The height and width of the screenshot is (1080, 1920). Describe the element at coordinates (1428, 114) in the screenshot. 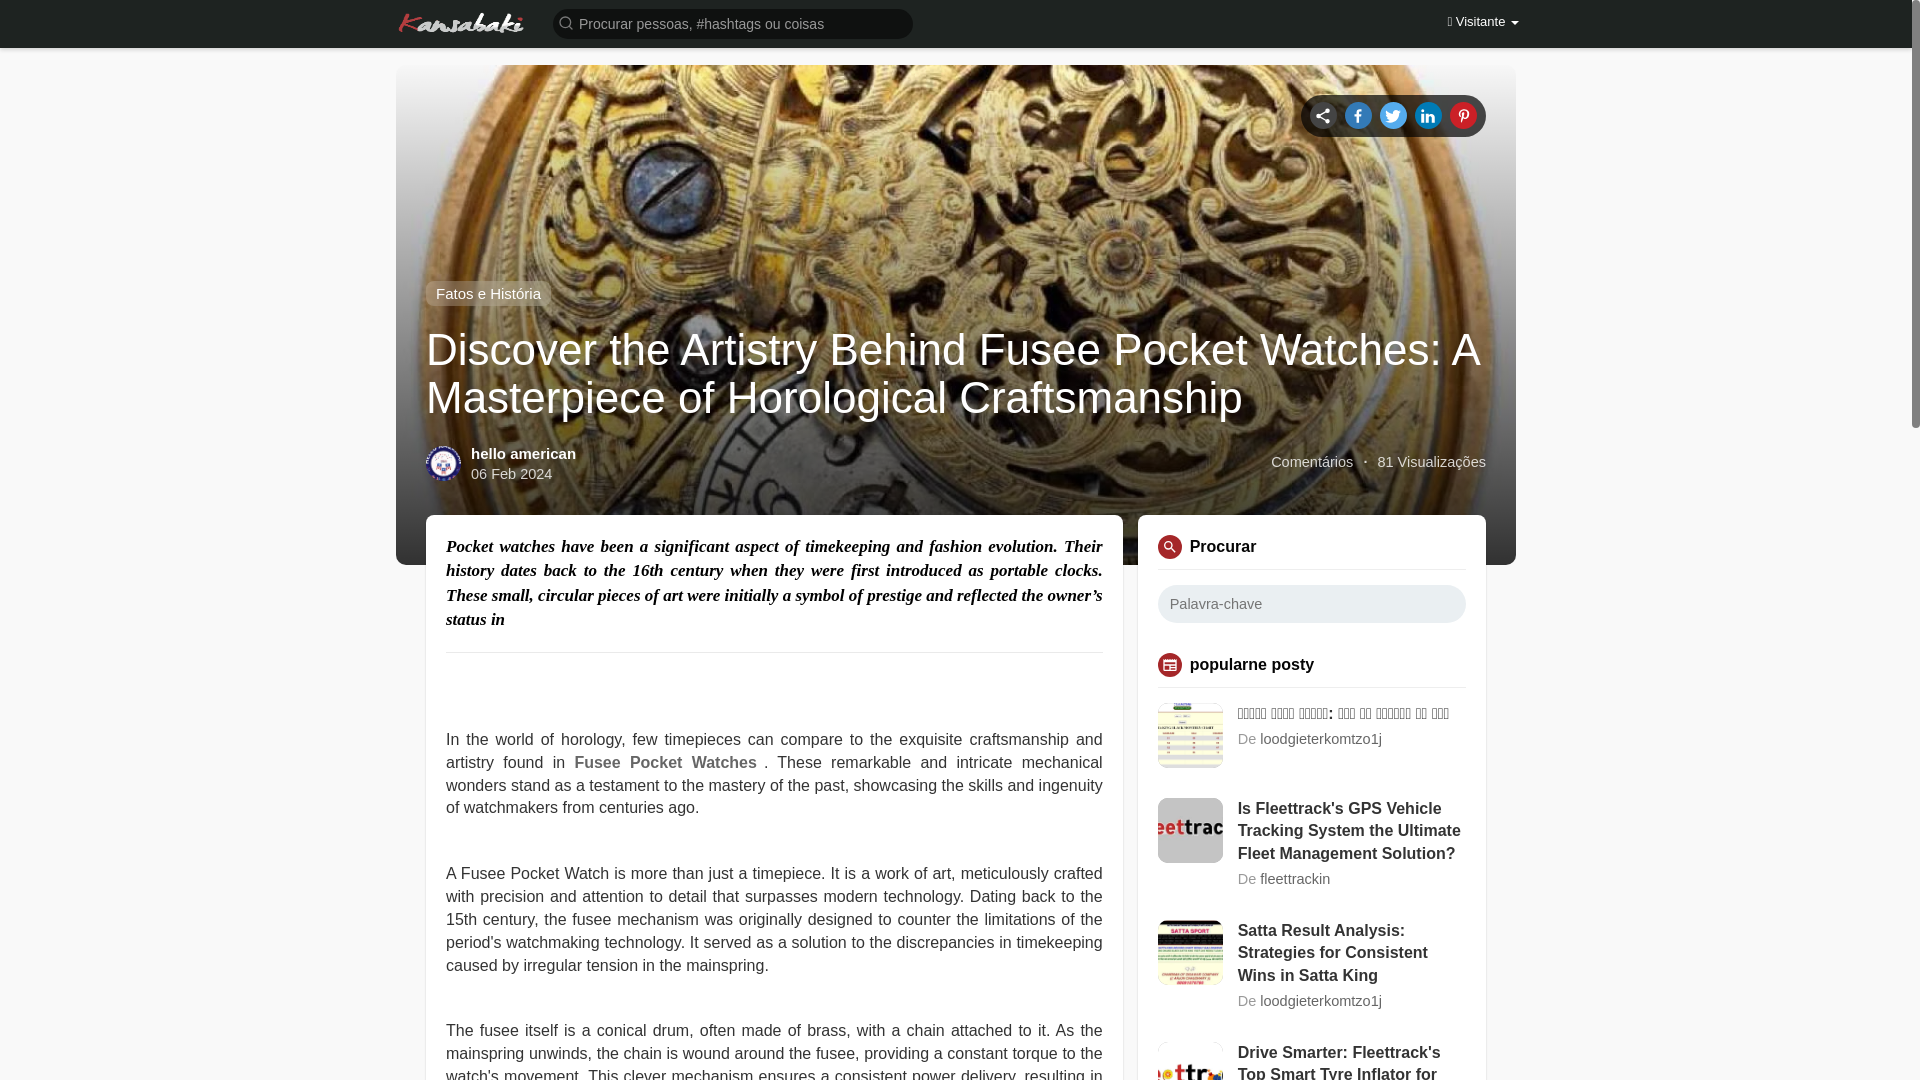

I see `Linkedin` at that location.